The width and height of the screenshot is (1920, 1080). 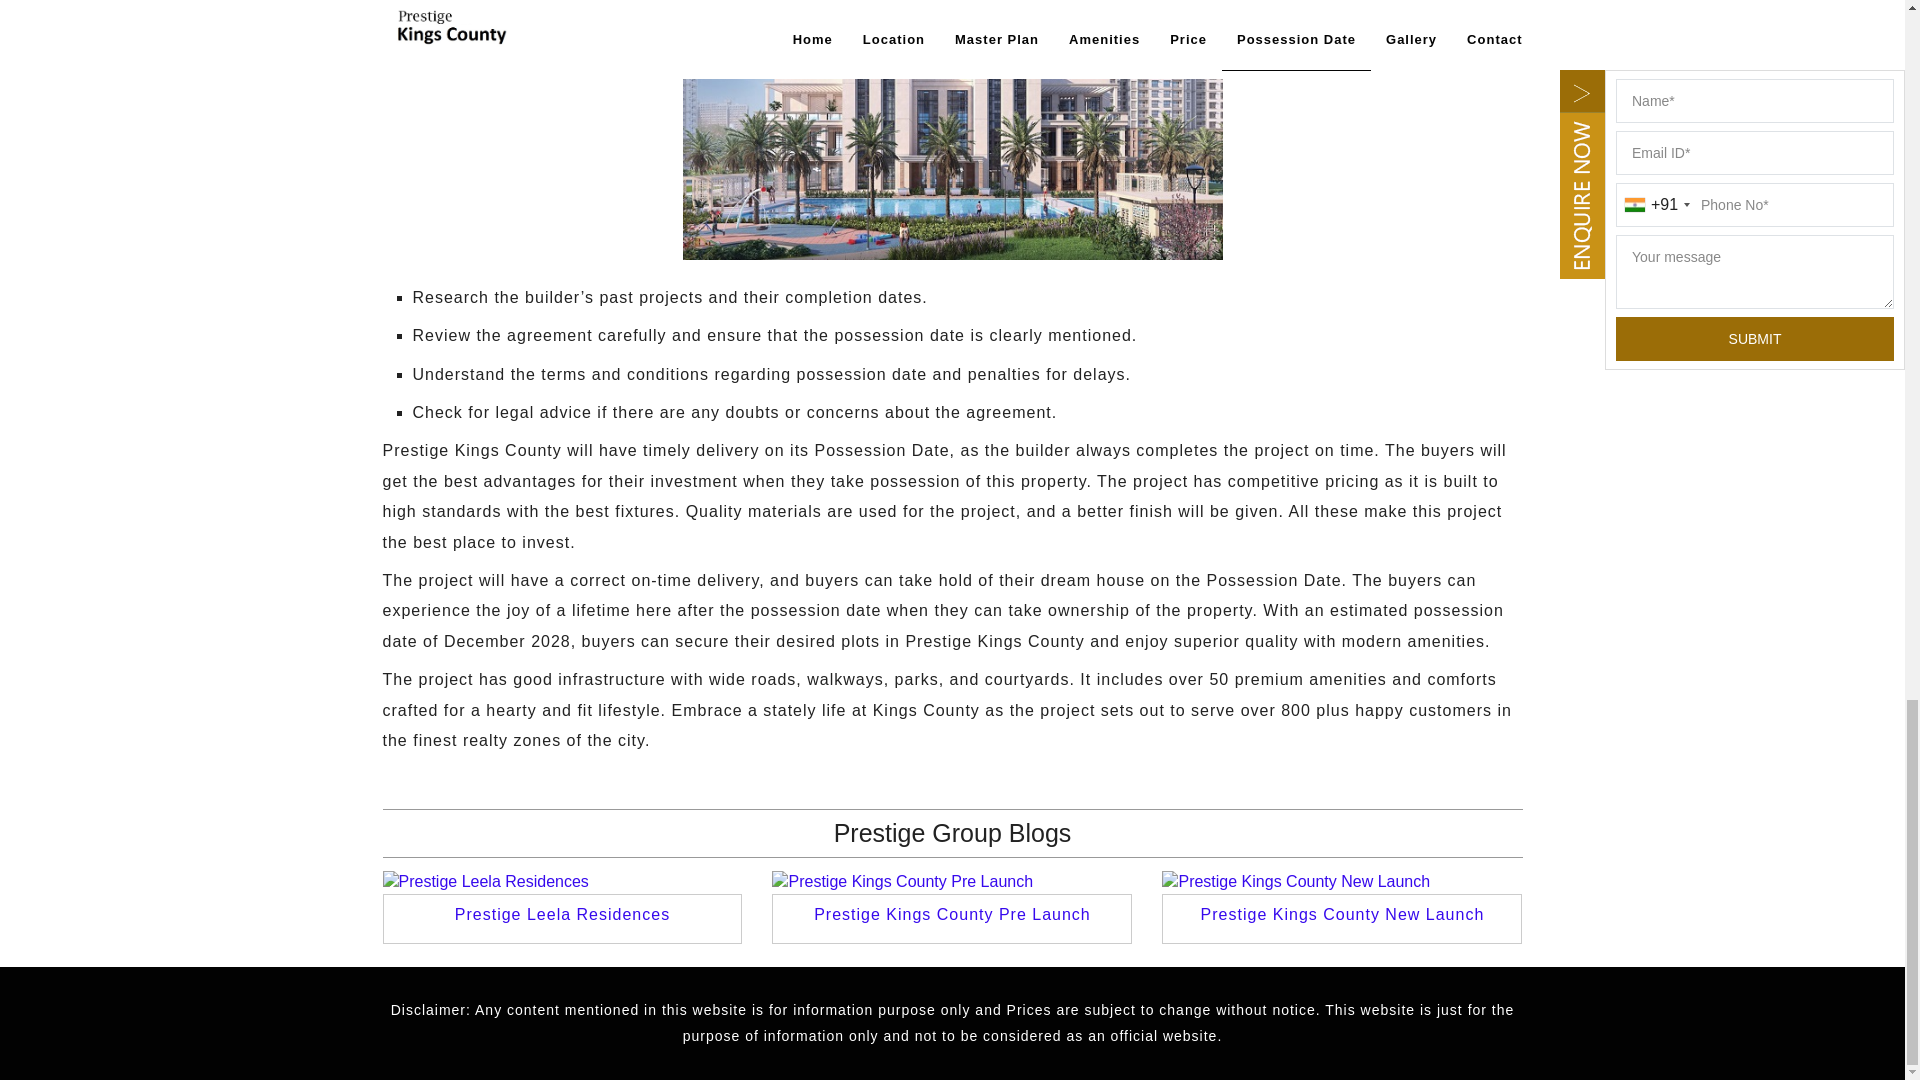 What do you see at coordinates (952, 914) in the screenshot?
I see `Prestige Kings County Pre Launch` at bounding box center [952, 914].